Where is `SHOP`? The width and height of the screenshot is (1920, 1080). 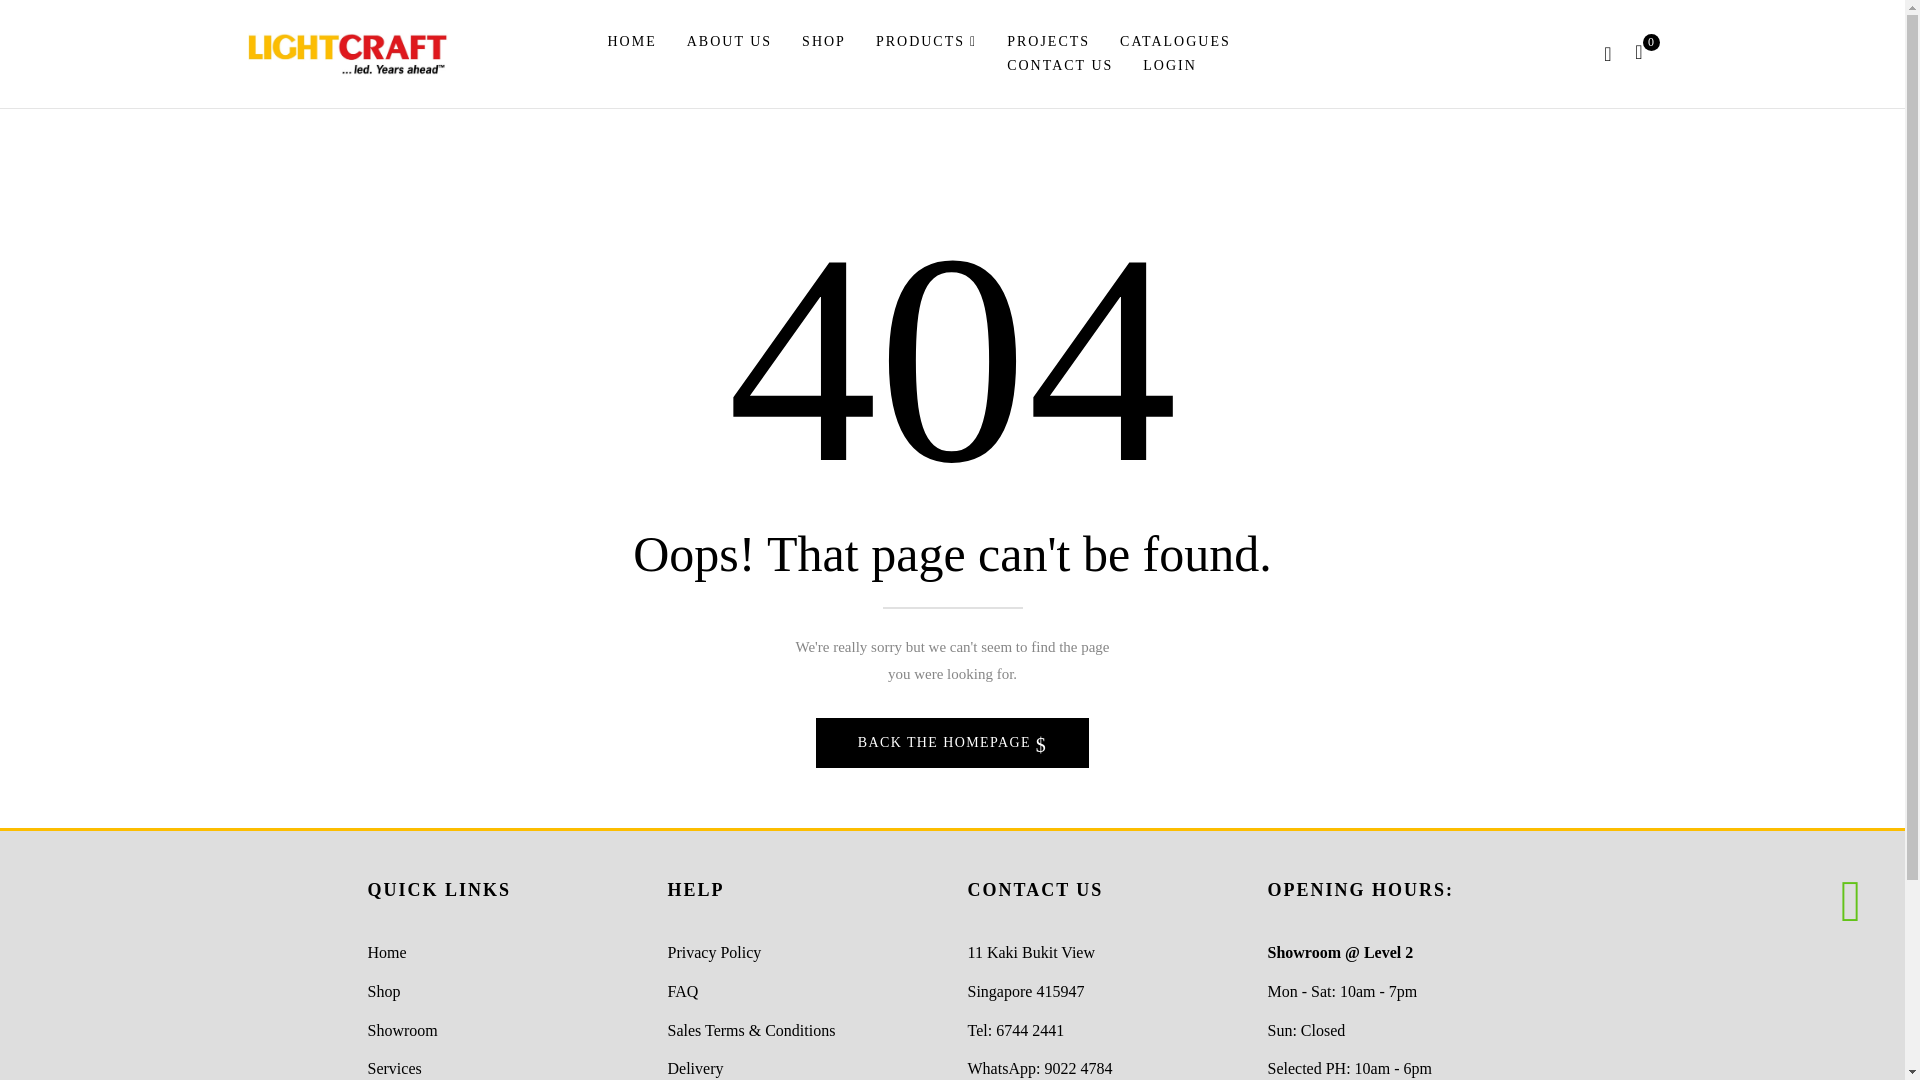
SHOP is located at coordinates (824, 42).